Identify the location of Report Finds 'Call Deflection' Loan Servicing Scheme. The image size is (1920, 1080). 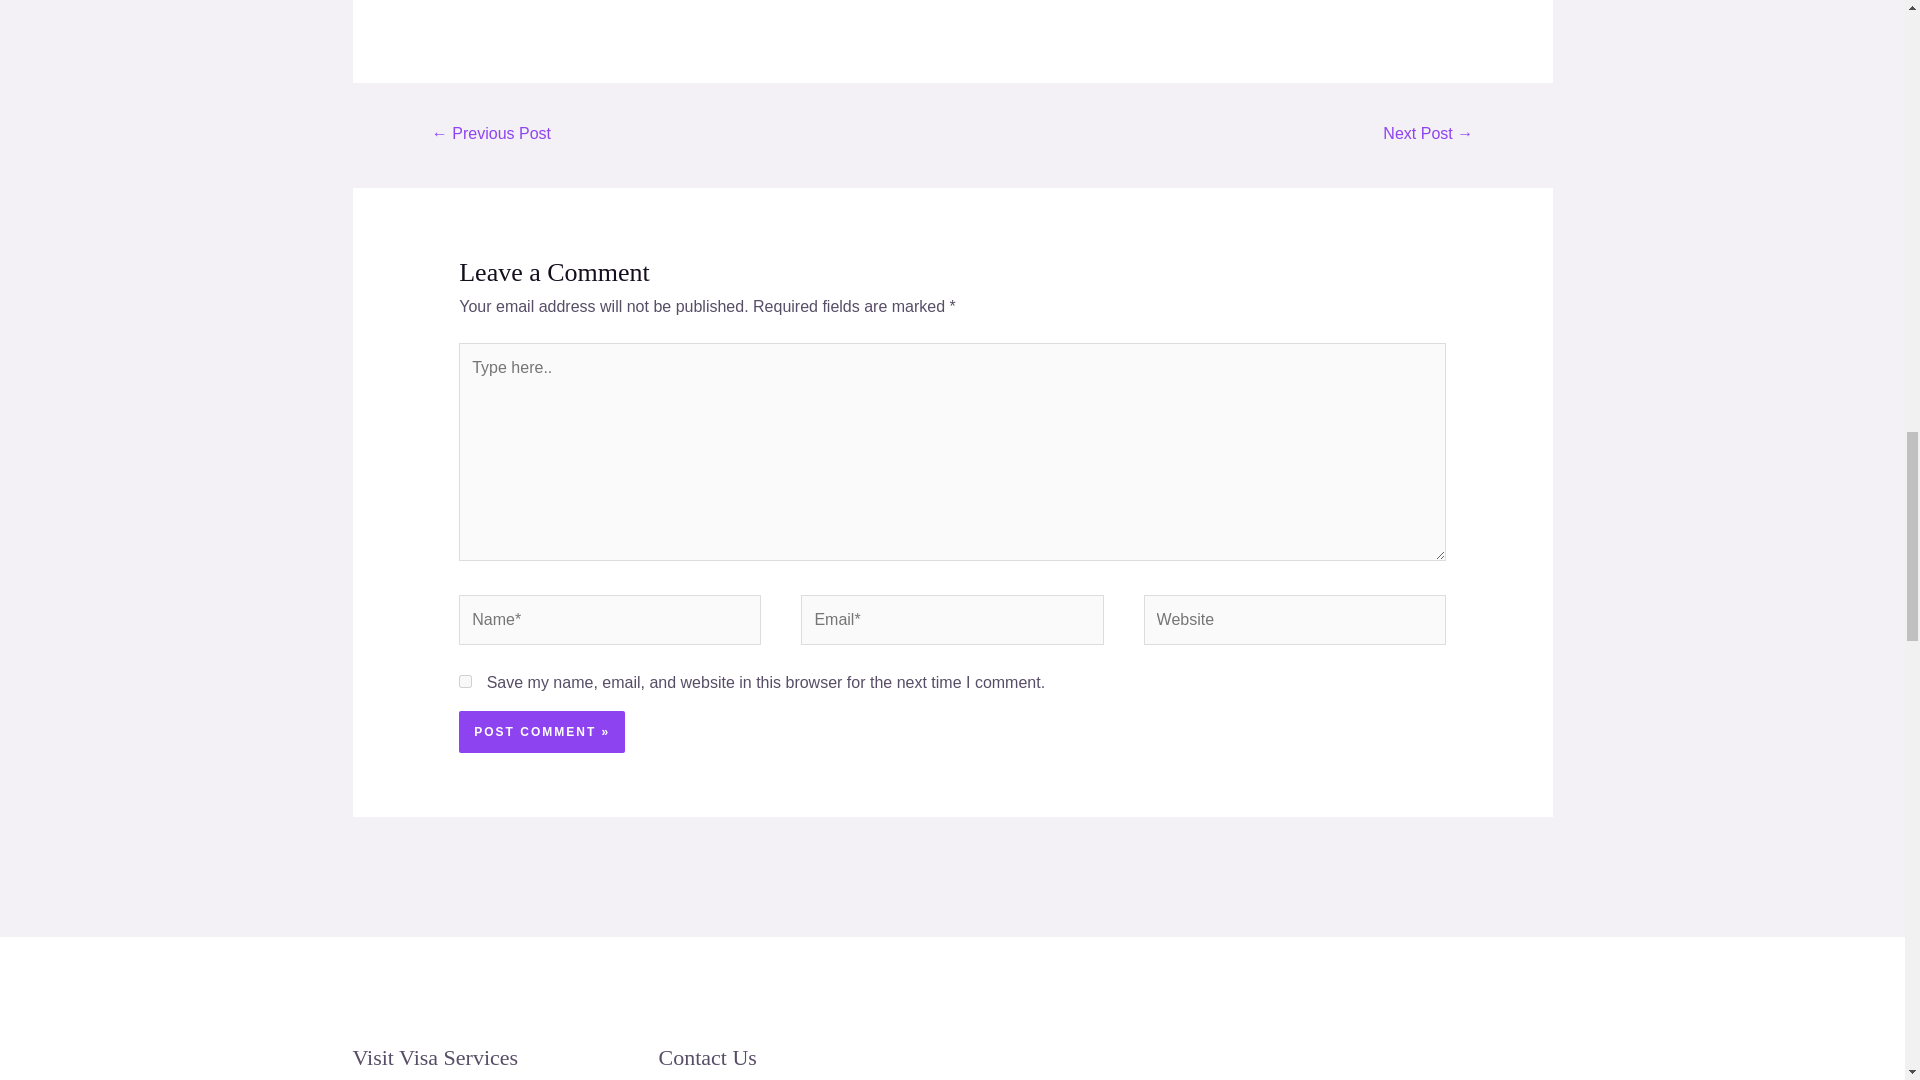
(1428, 135).